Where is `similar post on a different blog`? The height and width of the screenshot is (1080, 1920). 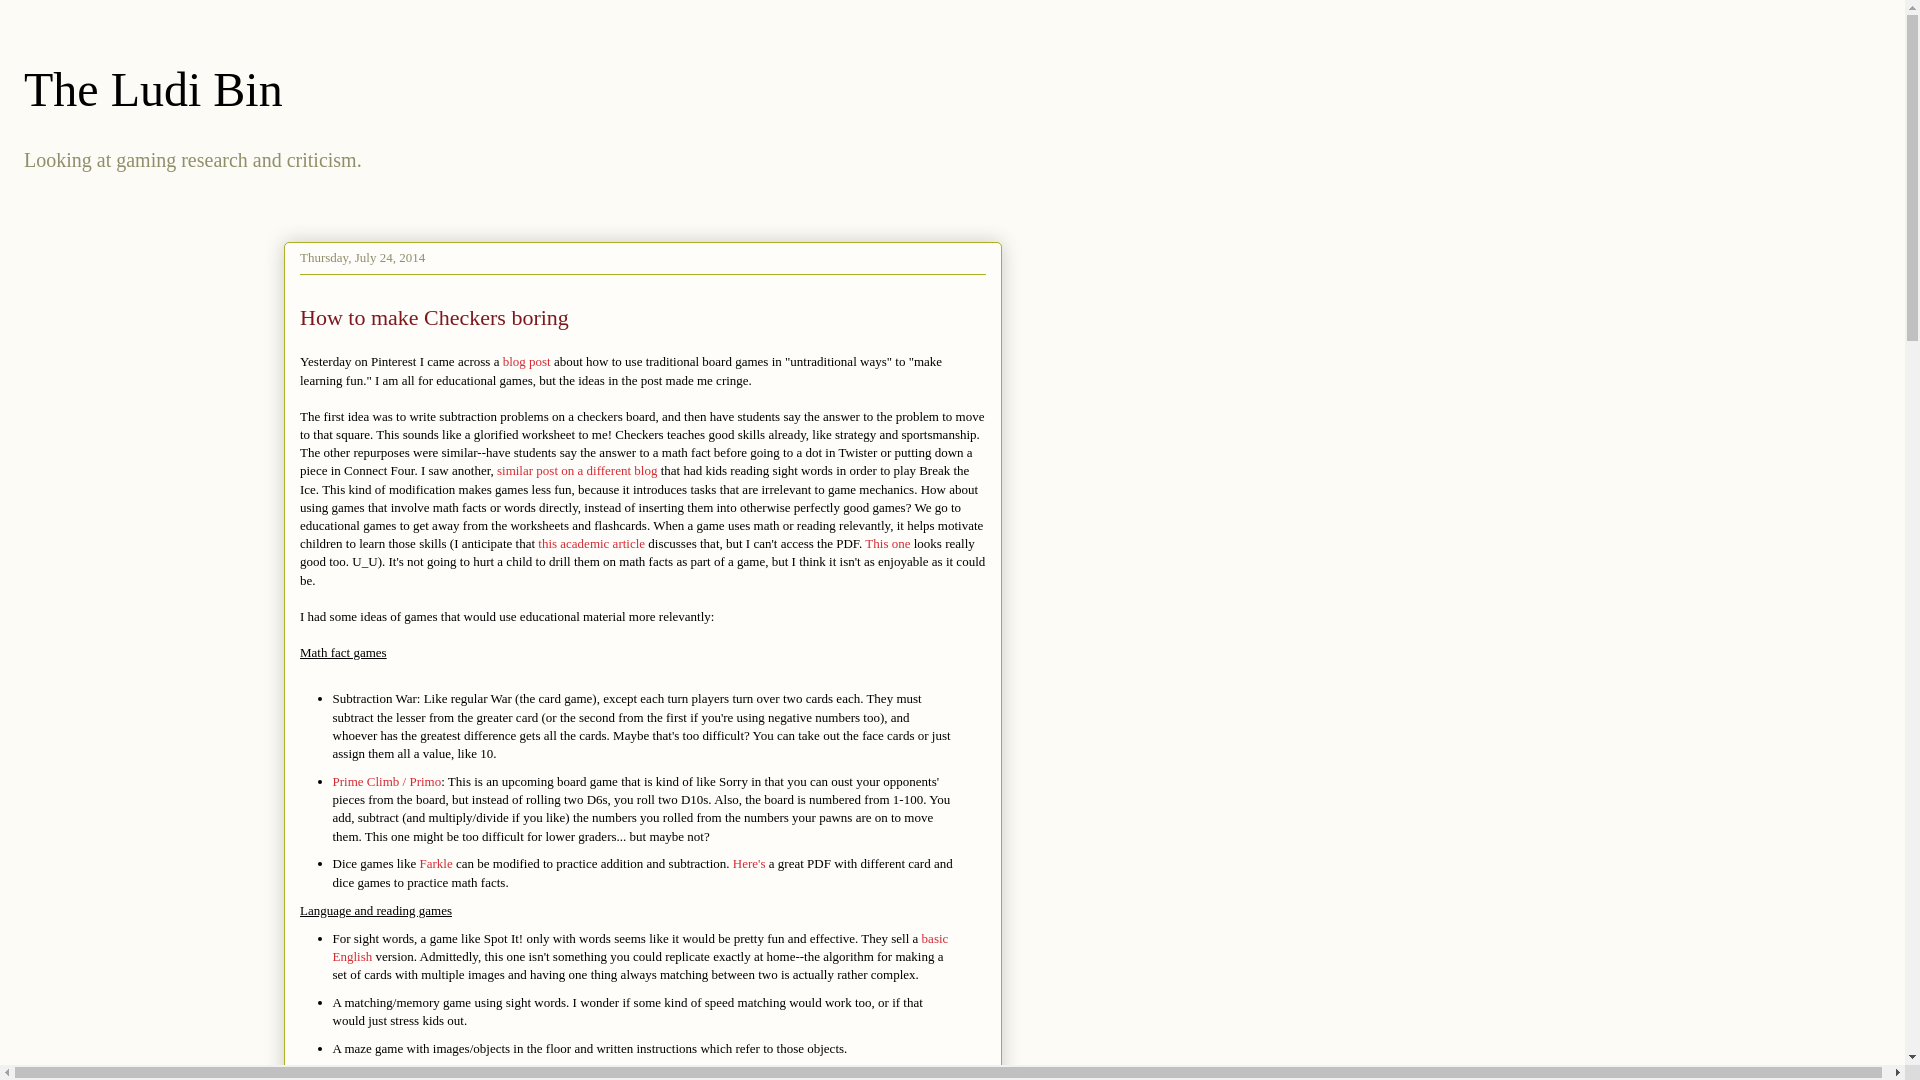 similar post on a different blog is located at coordinates (576, 470).